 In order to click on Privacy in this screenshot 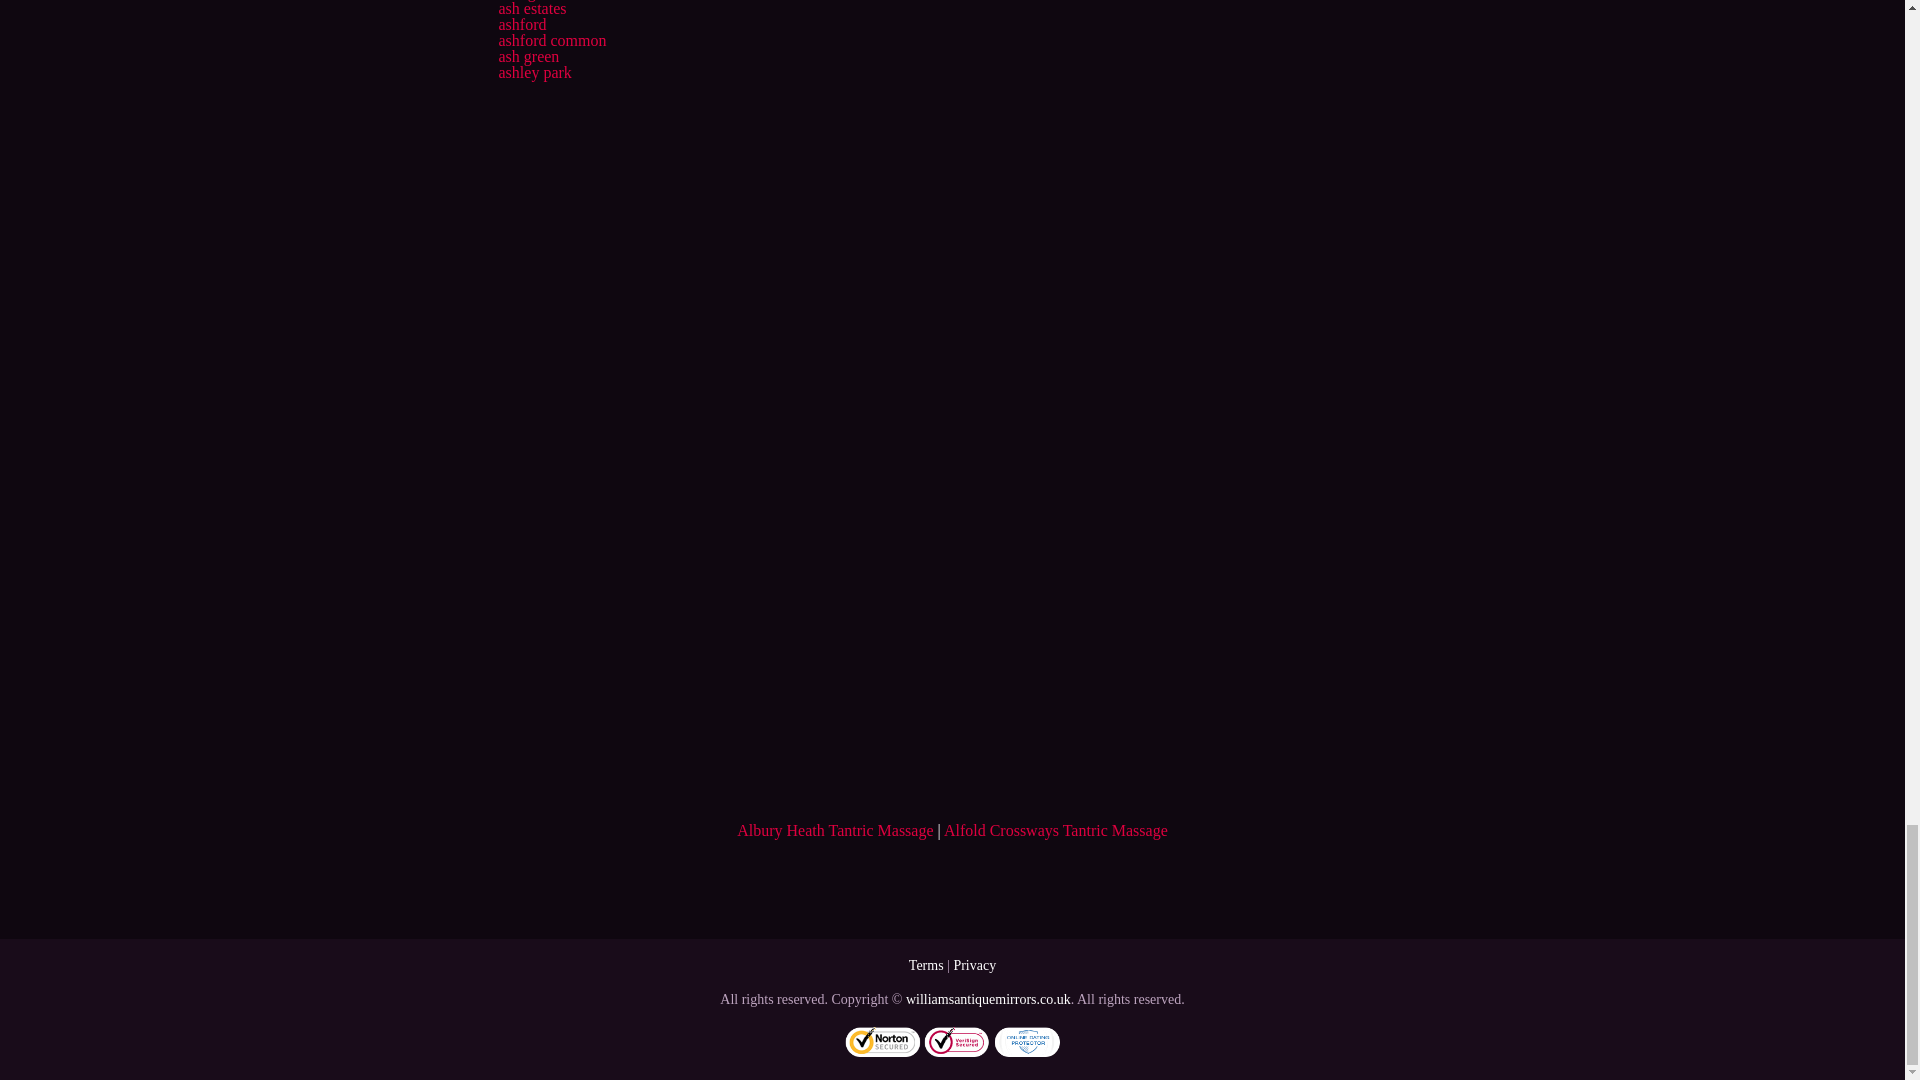, I will do `click(974, 965)`.